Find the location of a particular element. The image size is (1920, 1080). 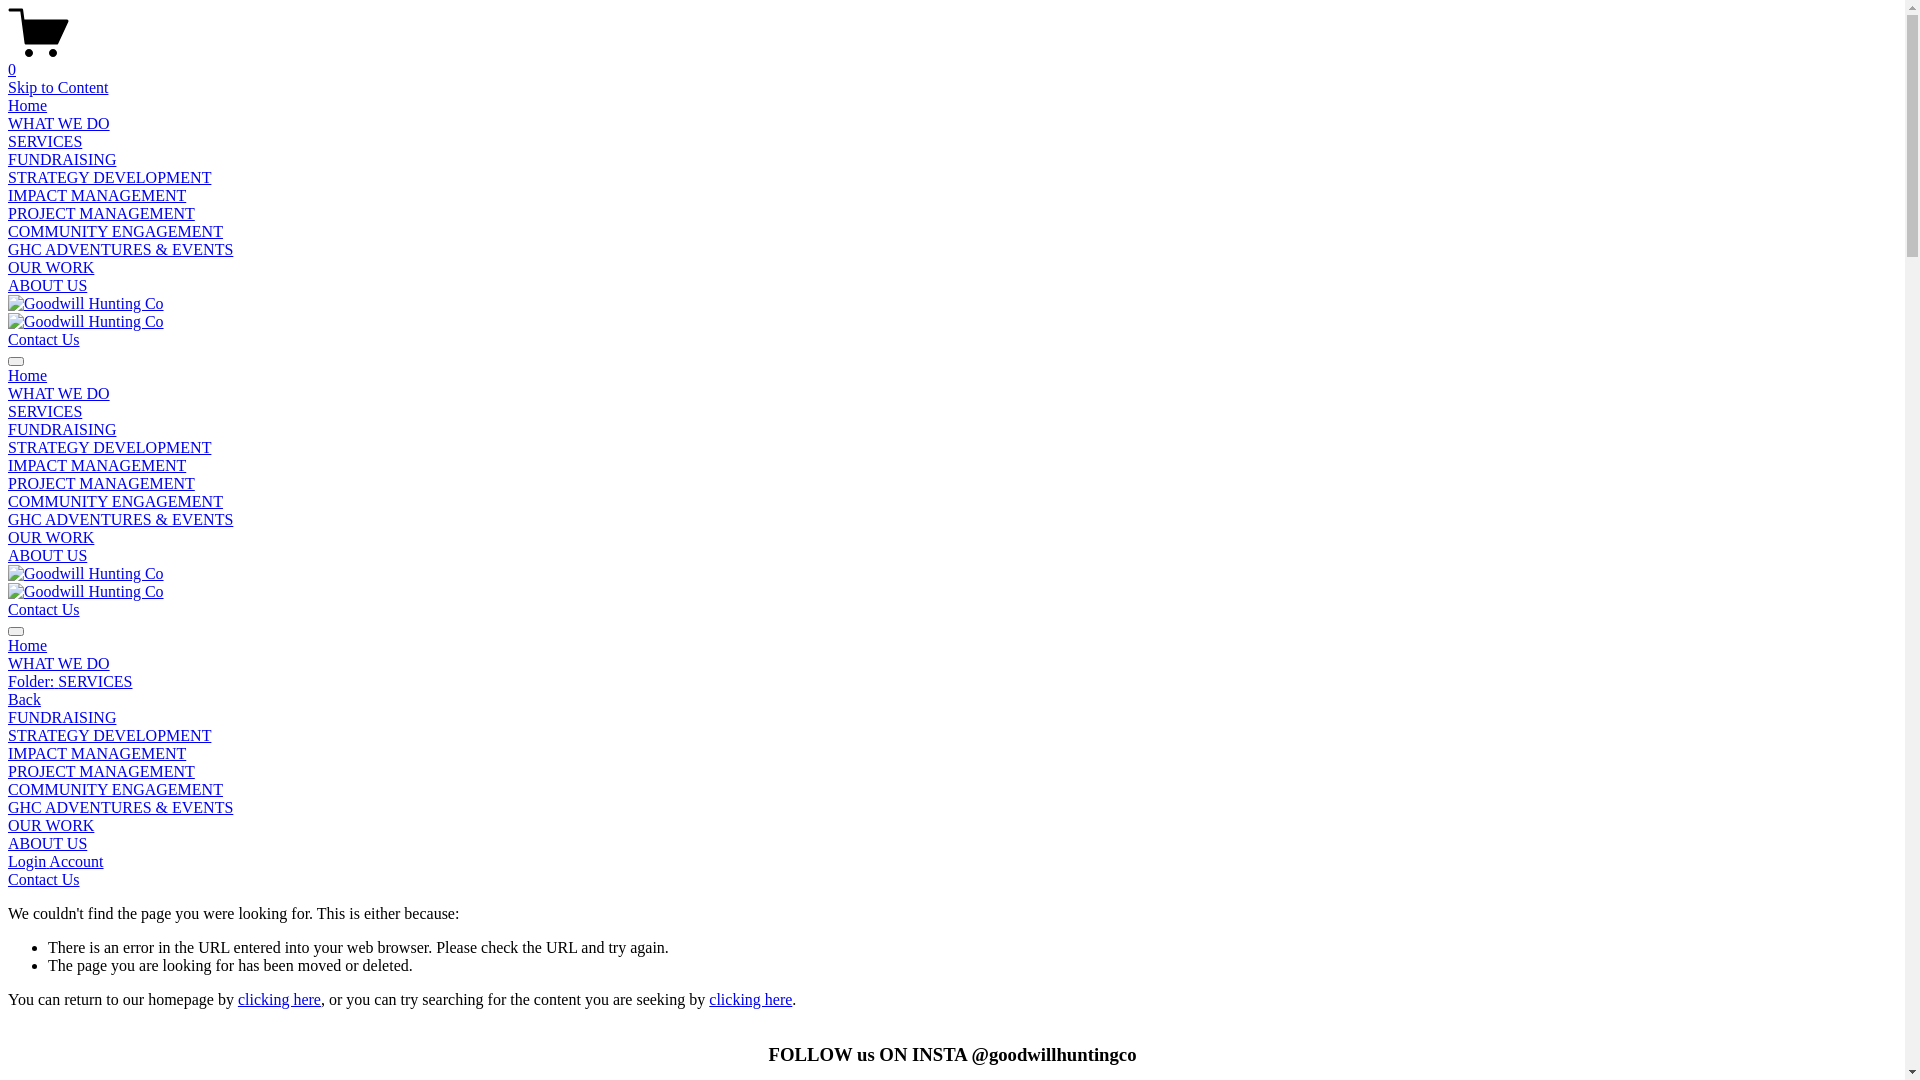

WHAT WE DO is located at coordinates (59, 393).